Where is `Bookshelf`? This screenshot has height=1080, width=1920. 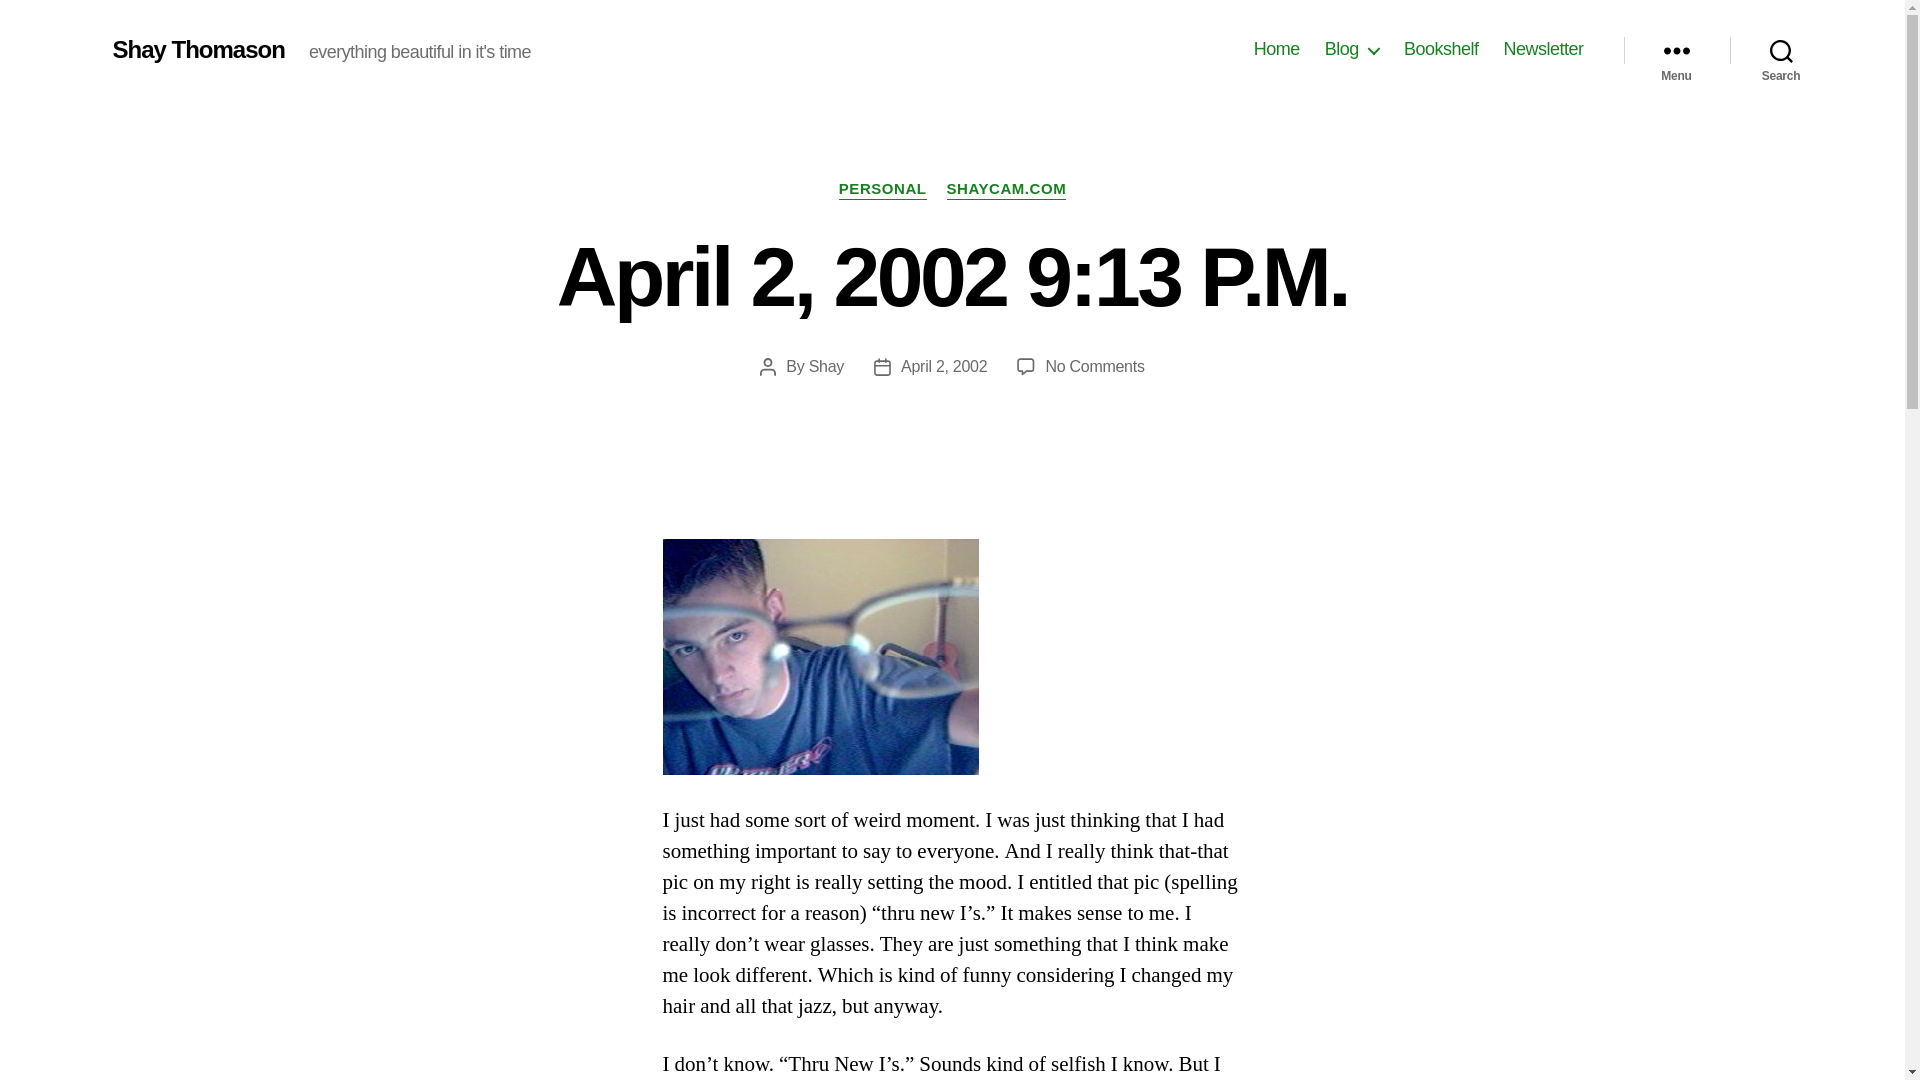 Bookshelf is located at coordinates (1440, 49).